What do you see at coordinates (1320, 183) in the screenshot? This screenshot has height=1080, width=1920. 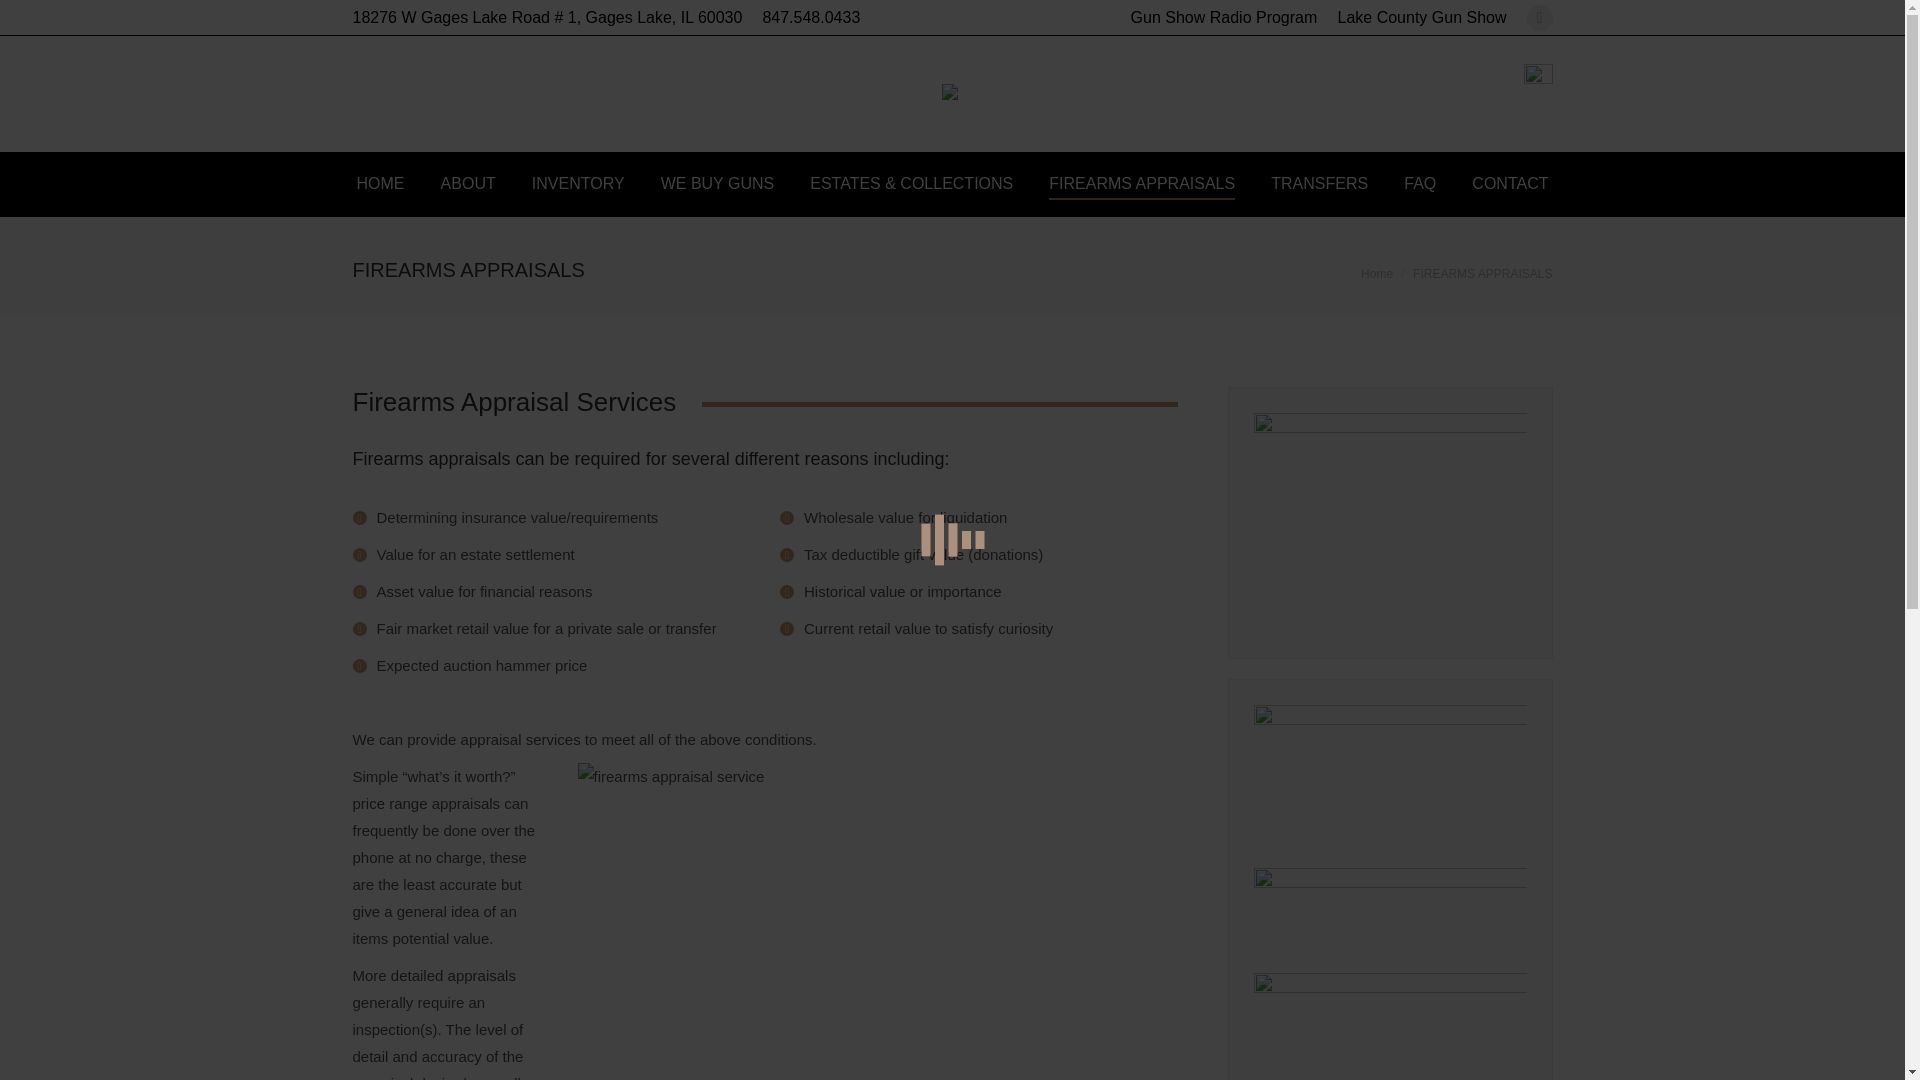 I see `TRANSFERS` at bounding box center [1320, 183].